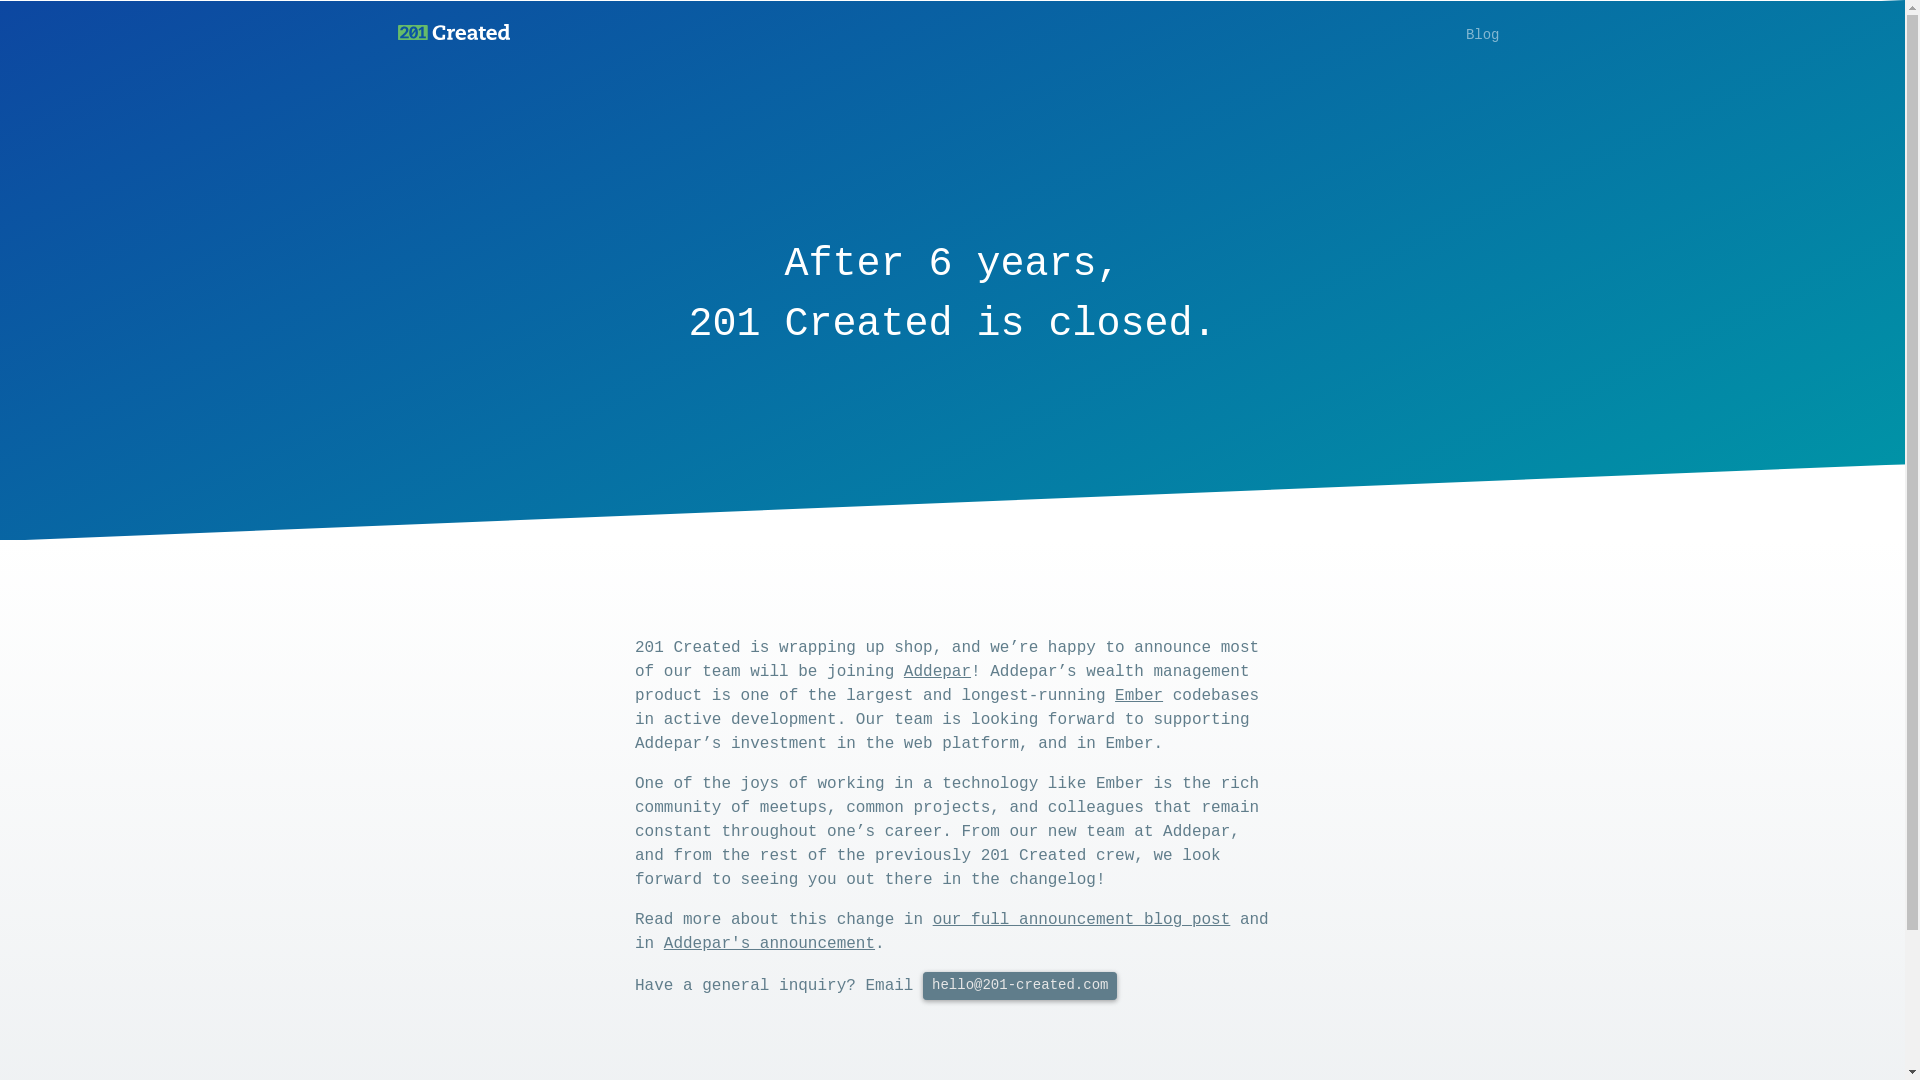 The width and height of the screenshot is (1920, 1080). I want to click on Addepar, so click(938, 672).